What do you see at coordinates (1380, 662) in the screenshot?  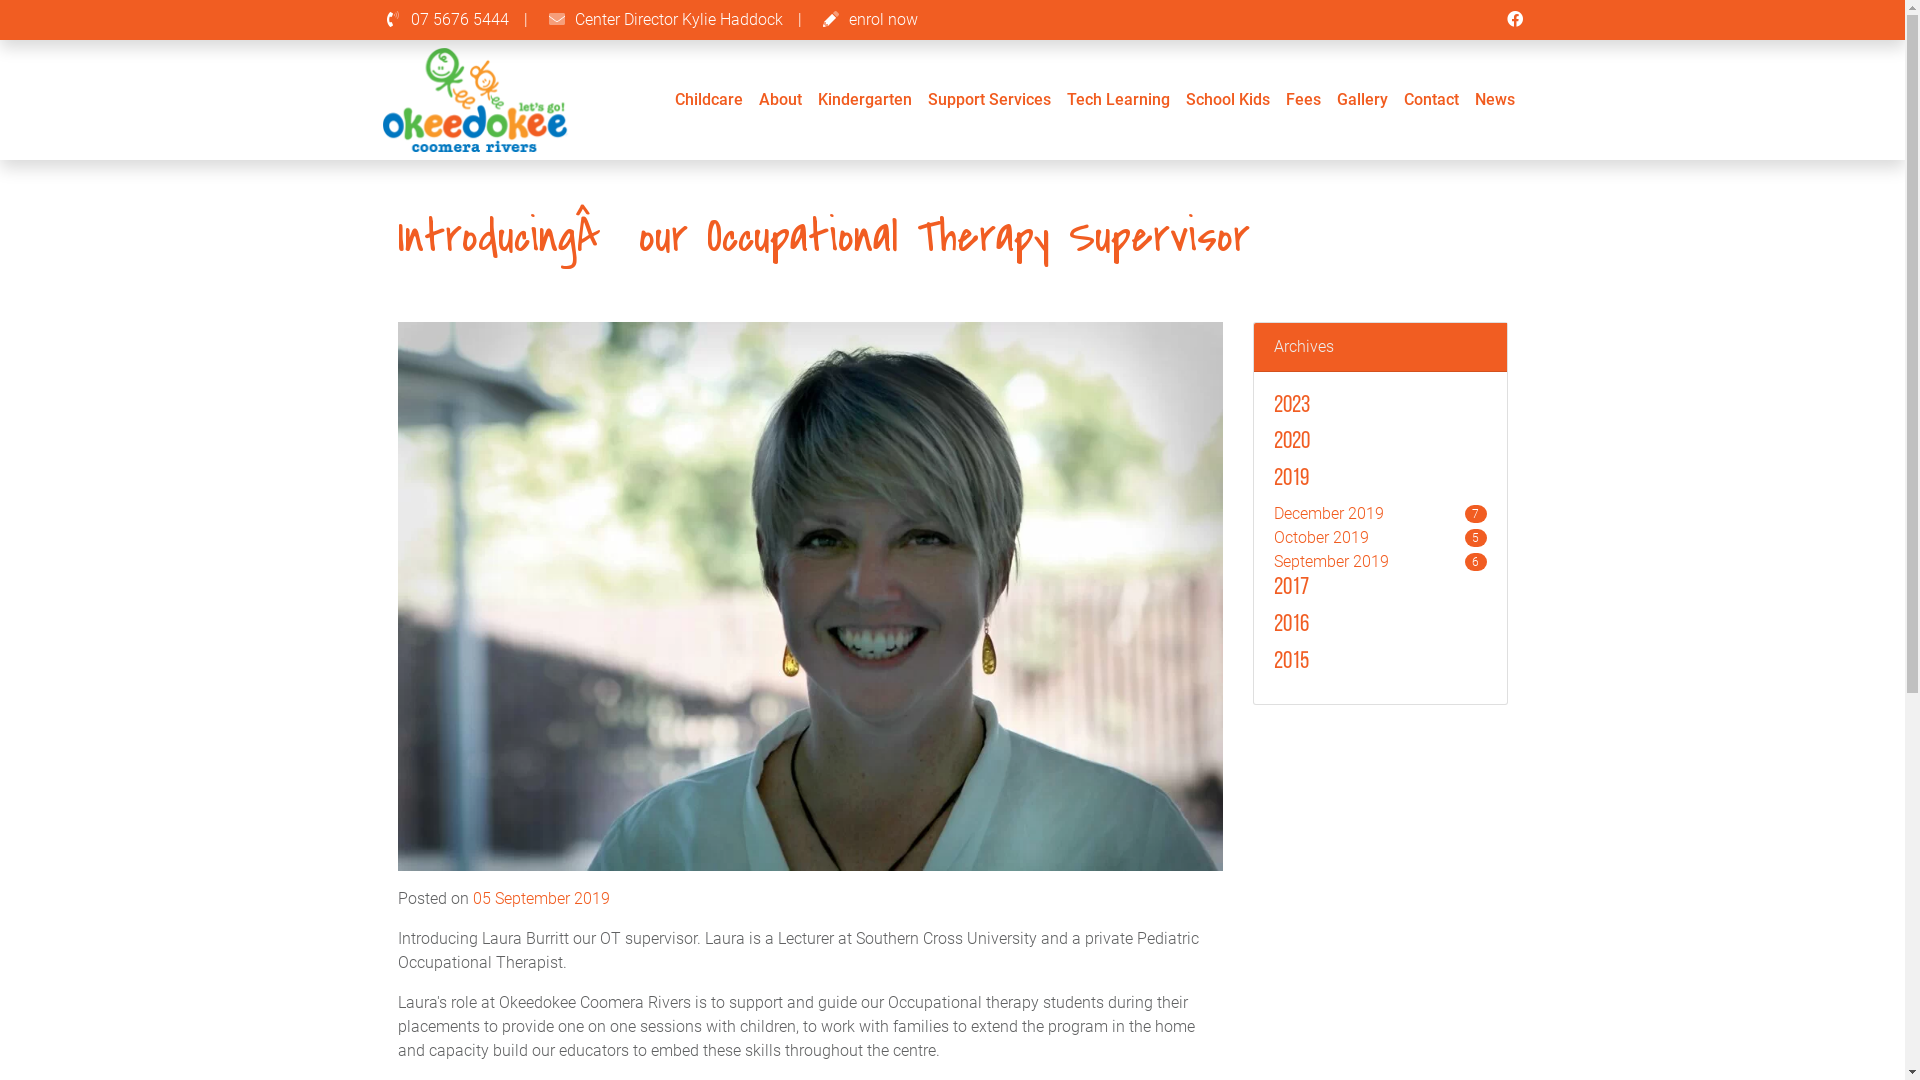 I see `2015` at bounding box center [1380, 662].